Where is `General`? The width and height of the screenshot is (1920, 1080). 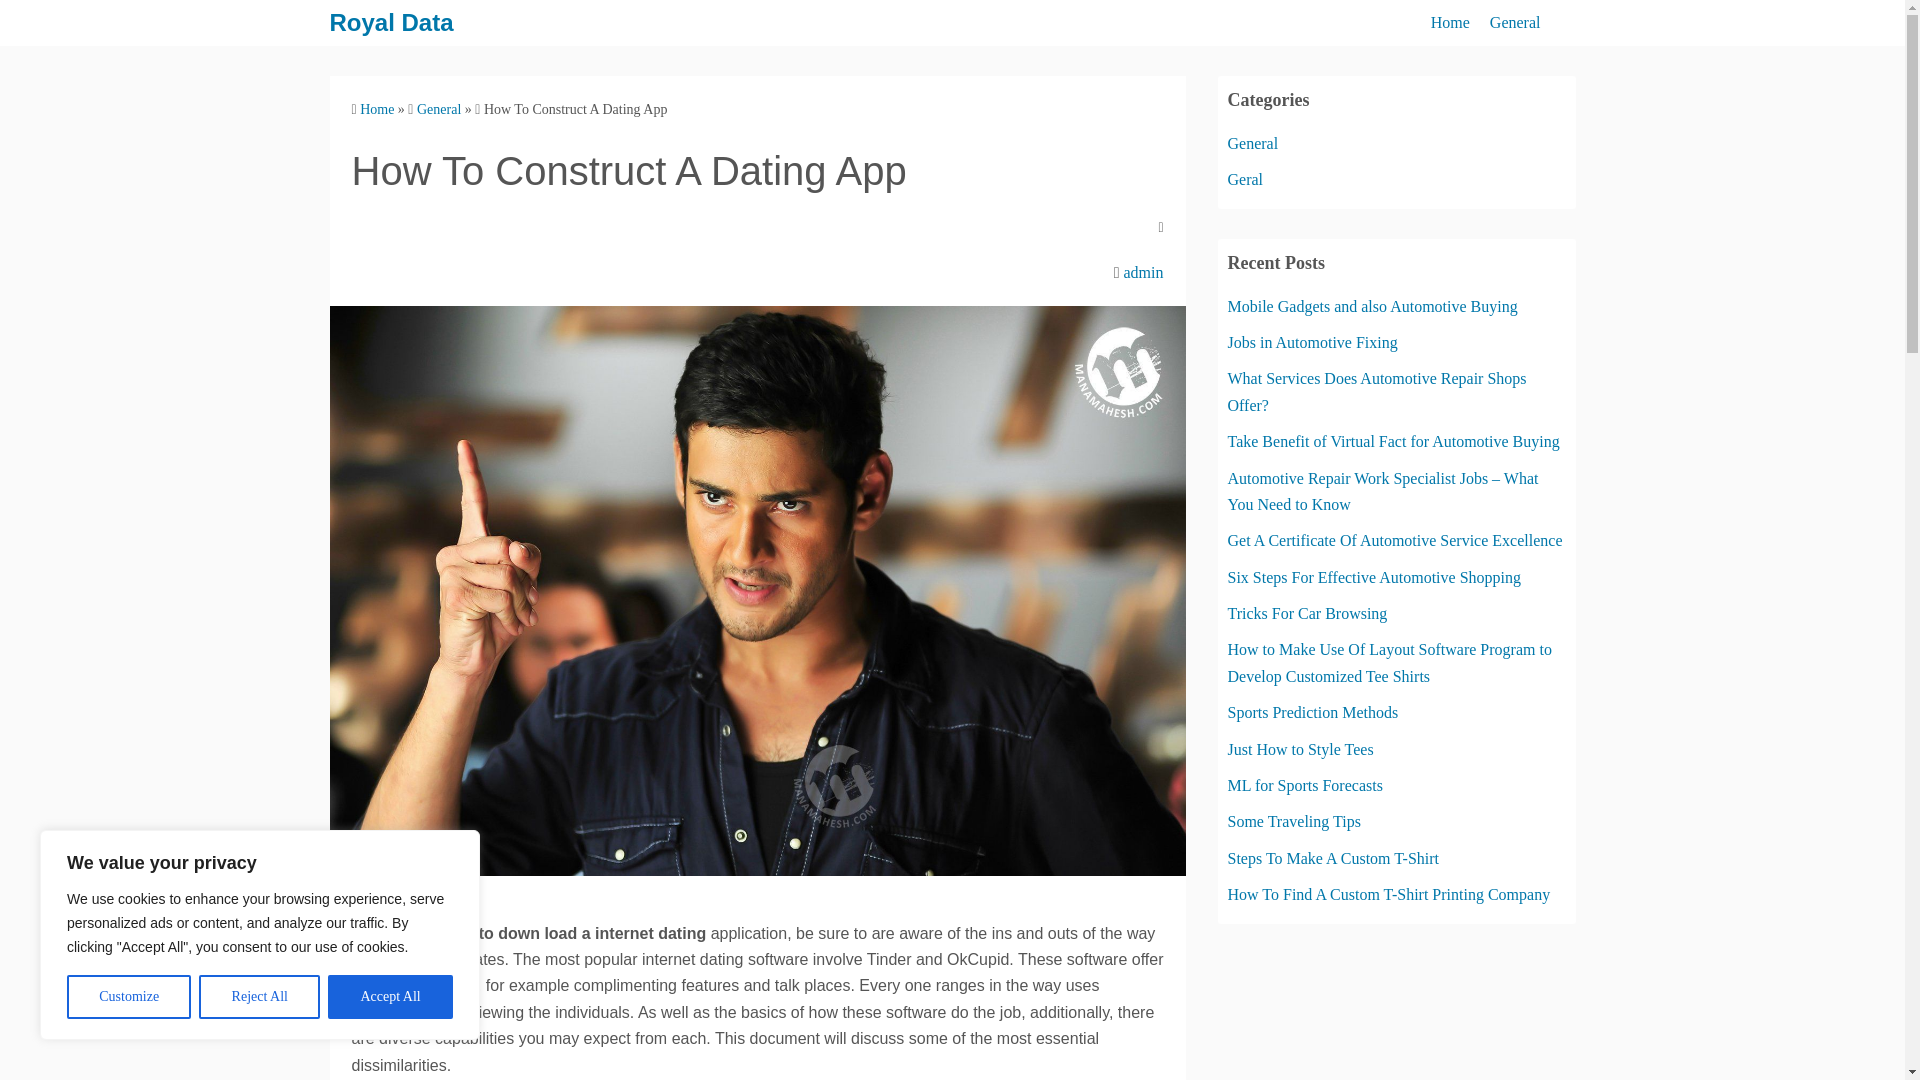
General is located at coordinates (1253, 144).